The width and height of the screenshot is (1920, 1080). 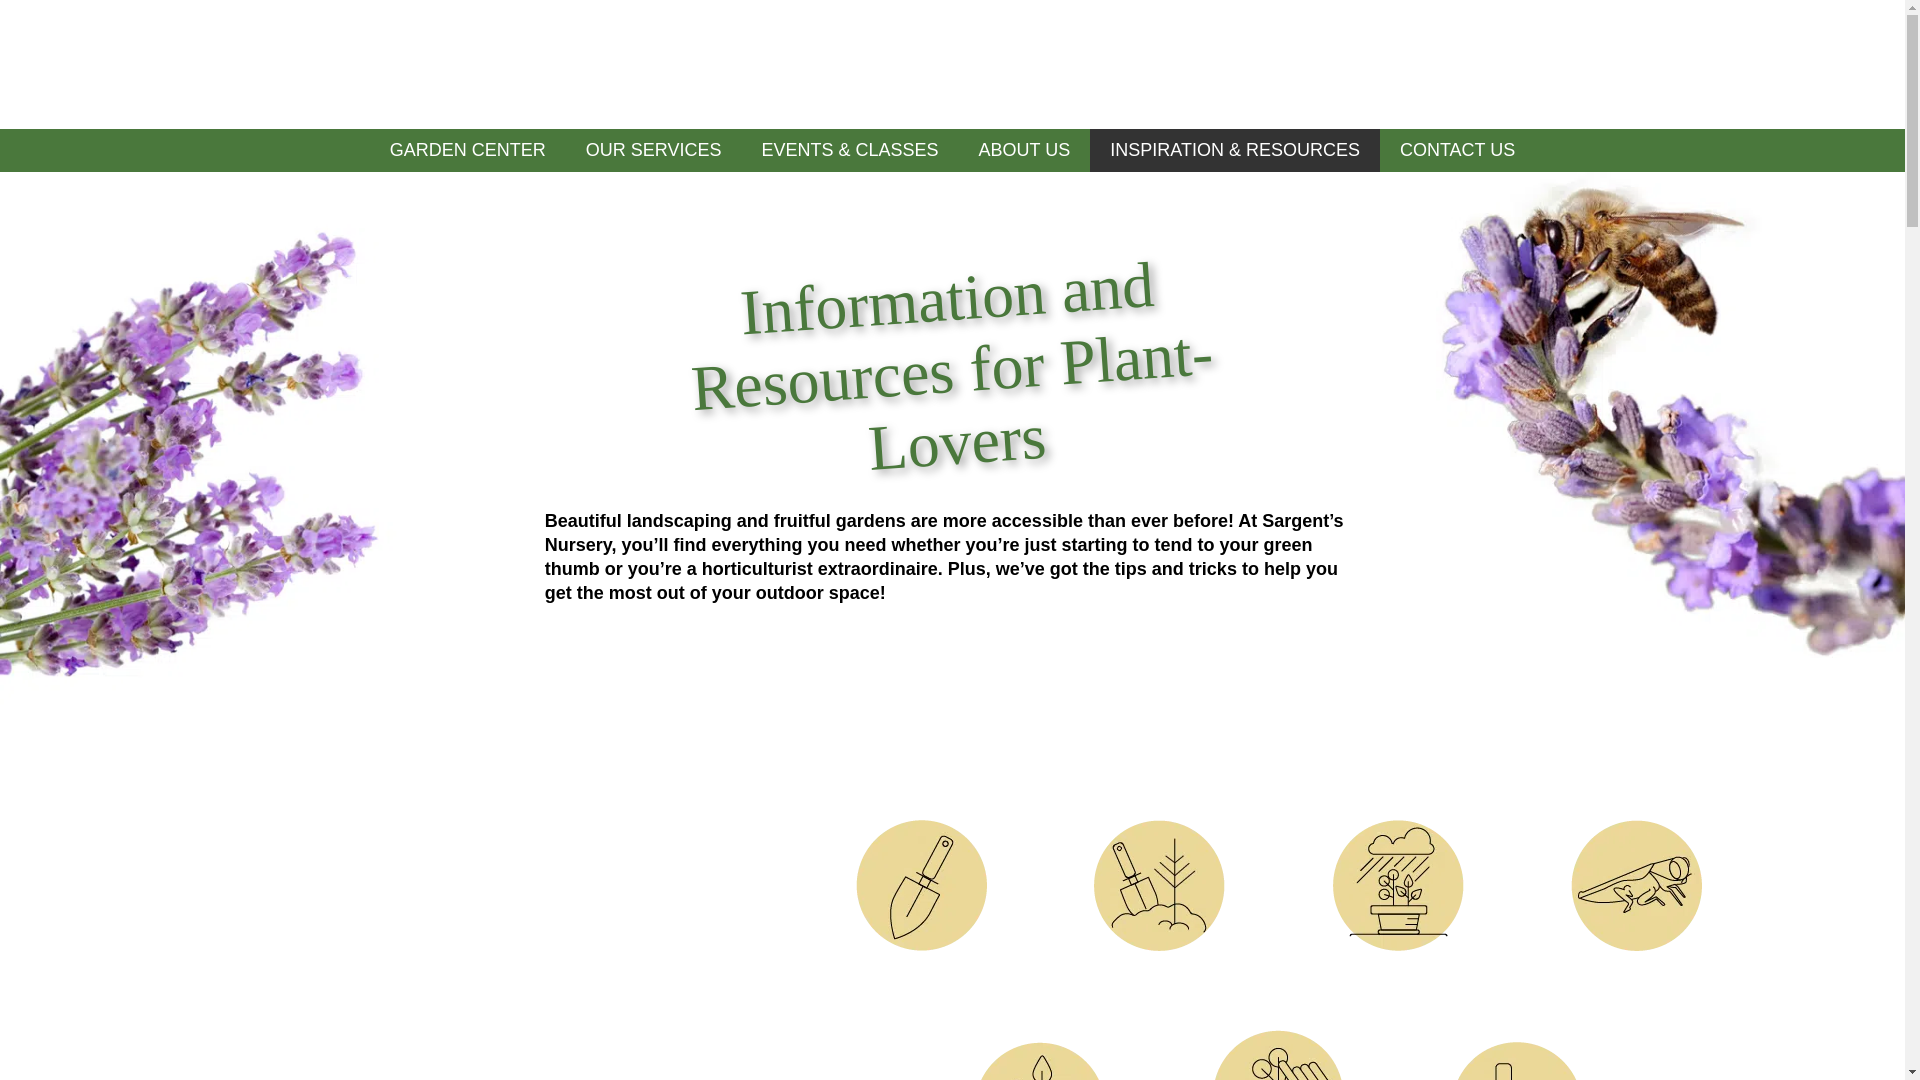 I want to click on Plant Care Guides, so click(x=1040, y=1050).